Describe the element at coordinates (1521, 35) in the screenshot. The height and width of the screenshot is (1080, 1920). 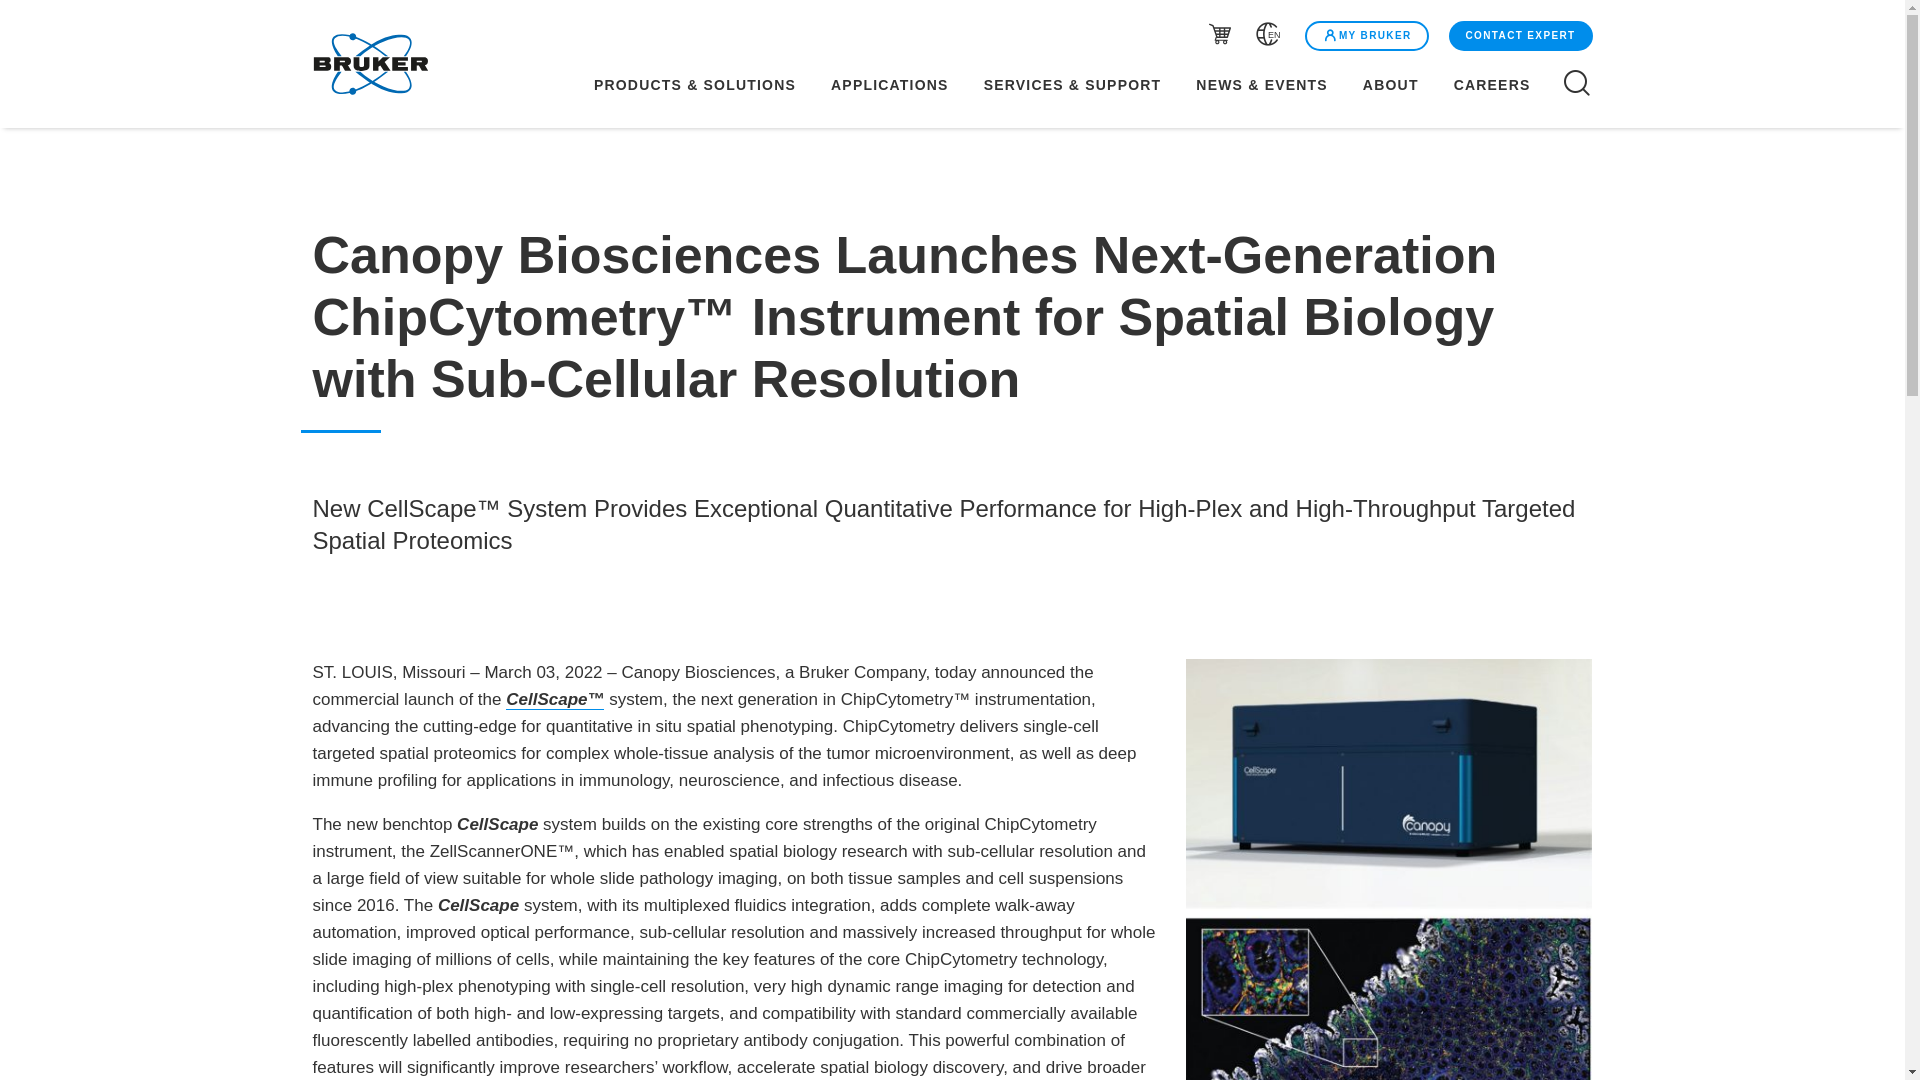
I see `CONTACT EXPERT` at that location.